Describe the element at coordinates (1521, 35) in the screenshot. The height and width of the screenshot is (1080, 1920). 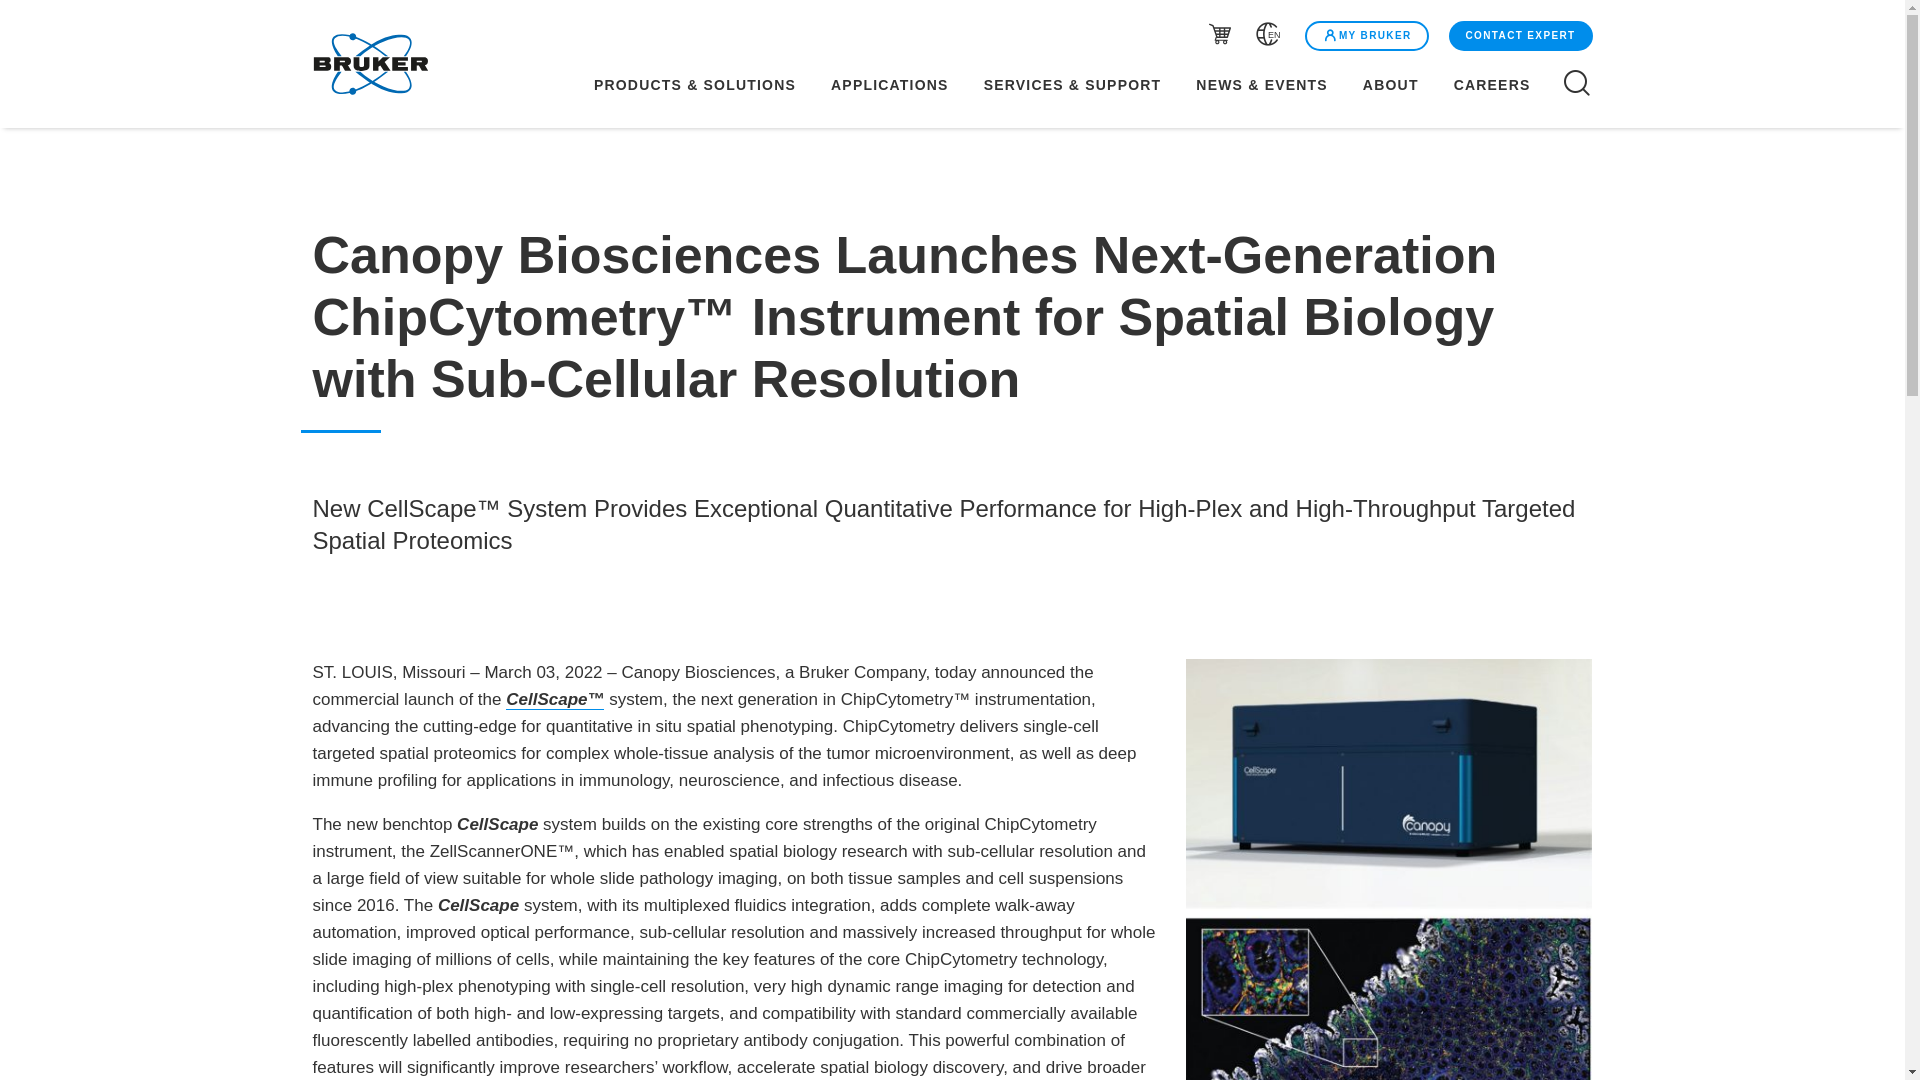
I see `CONTACT EXPERT` at that location.